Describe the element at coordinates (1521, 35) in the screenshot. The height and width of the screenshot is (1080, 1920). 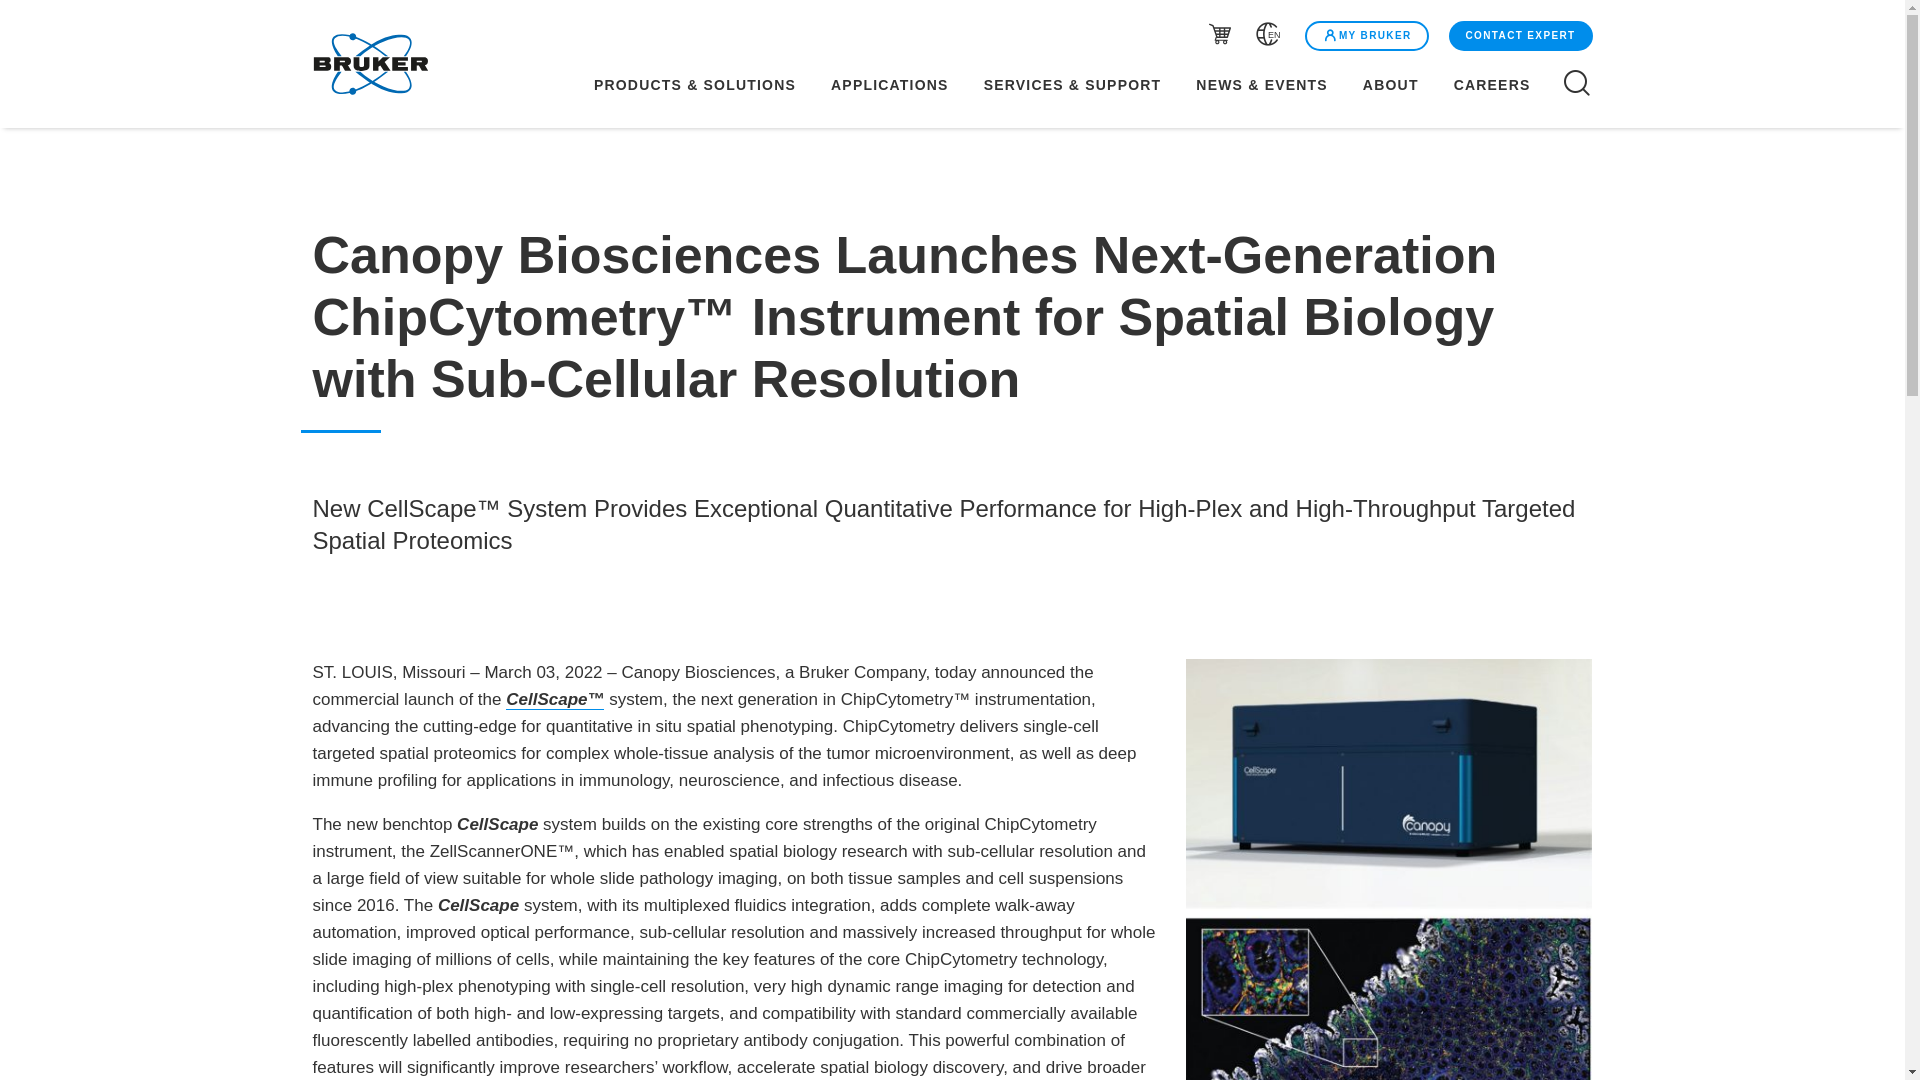
I see `CONTACT EXPERT` at that location.